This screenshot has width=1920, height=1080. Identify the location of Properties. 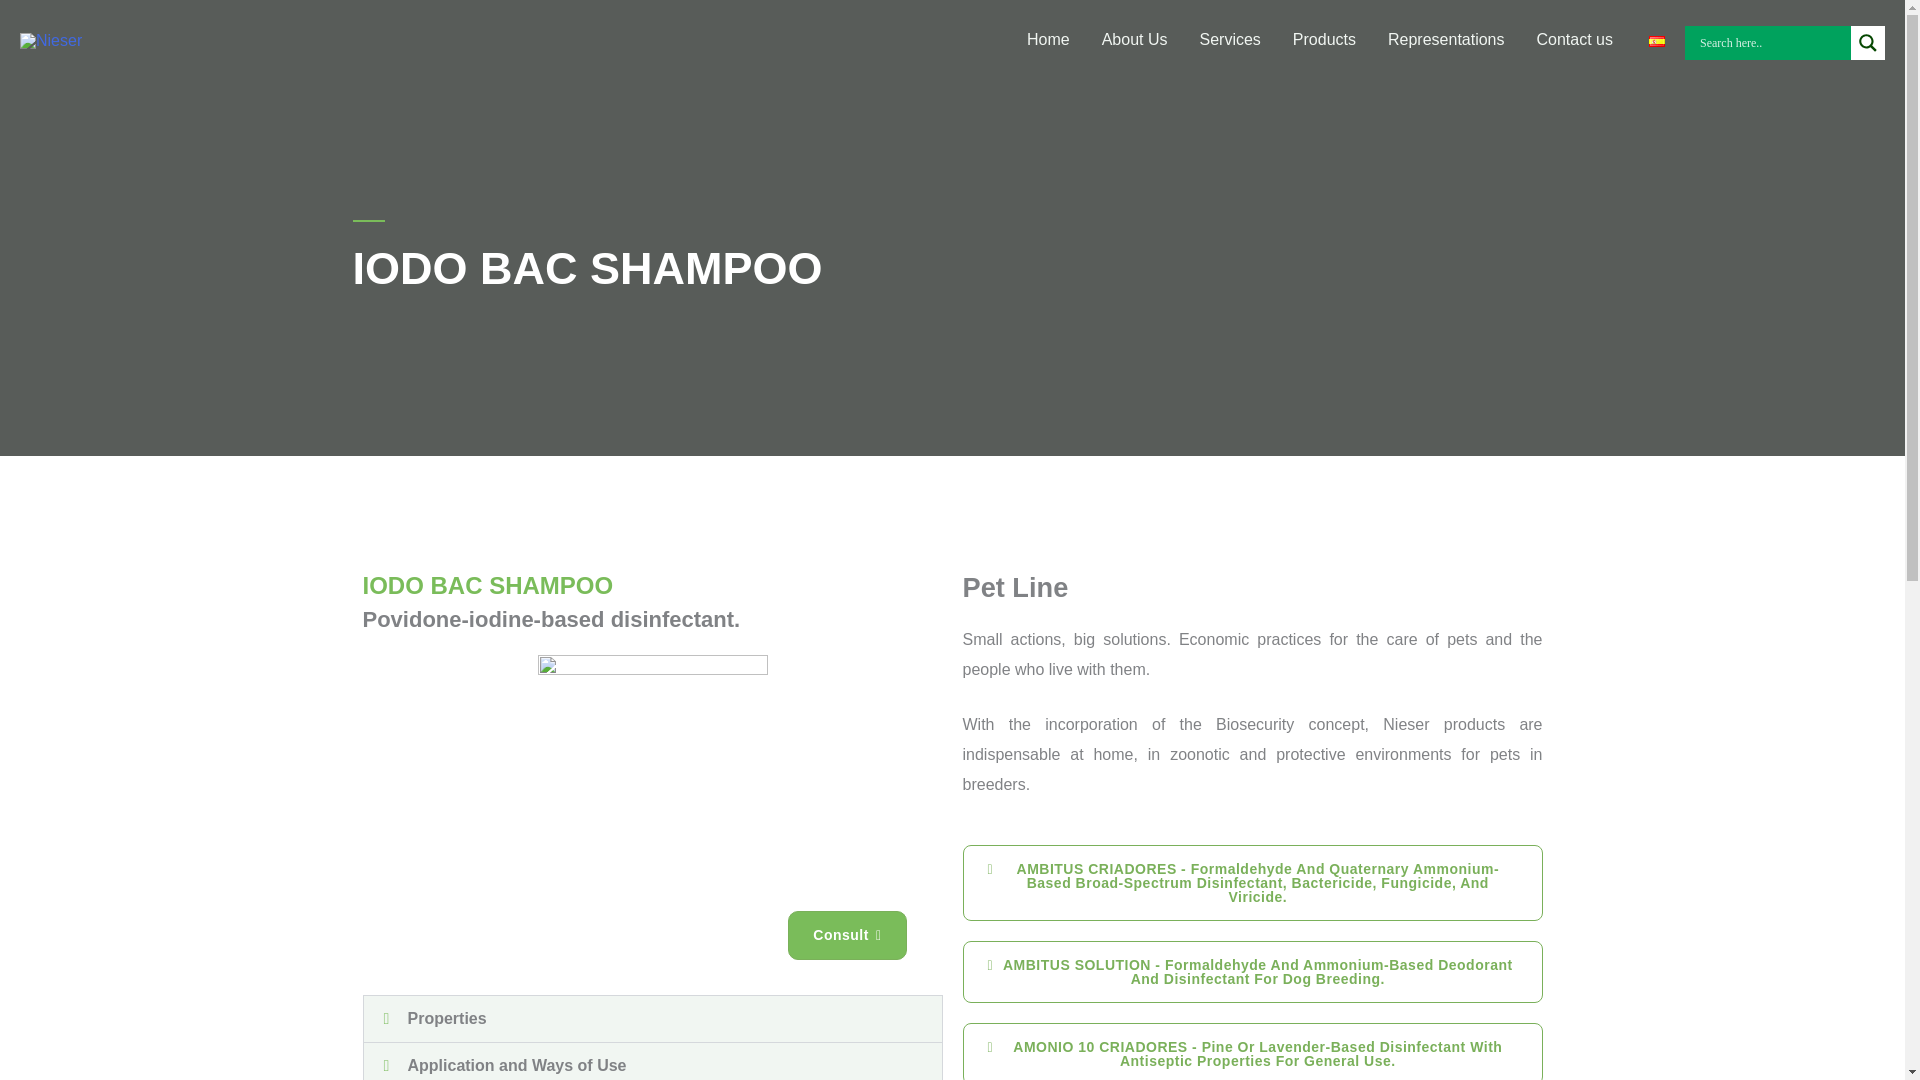
(447, 1018).